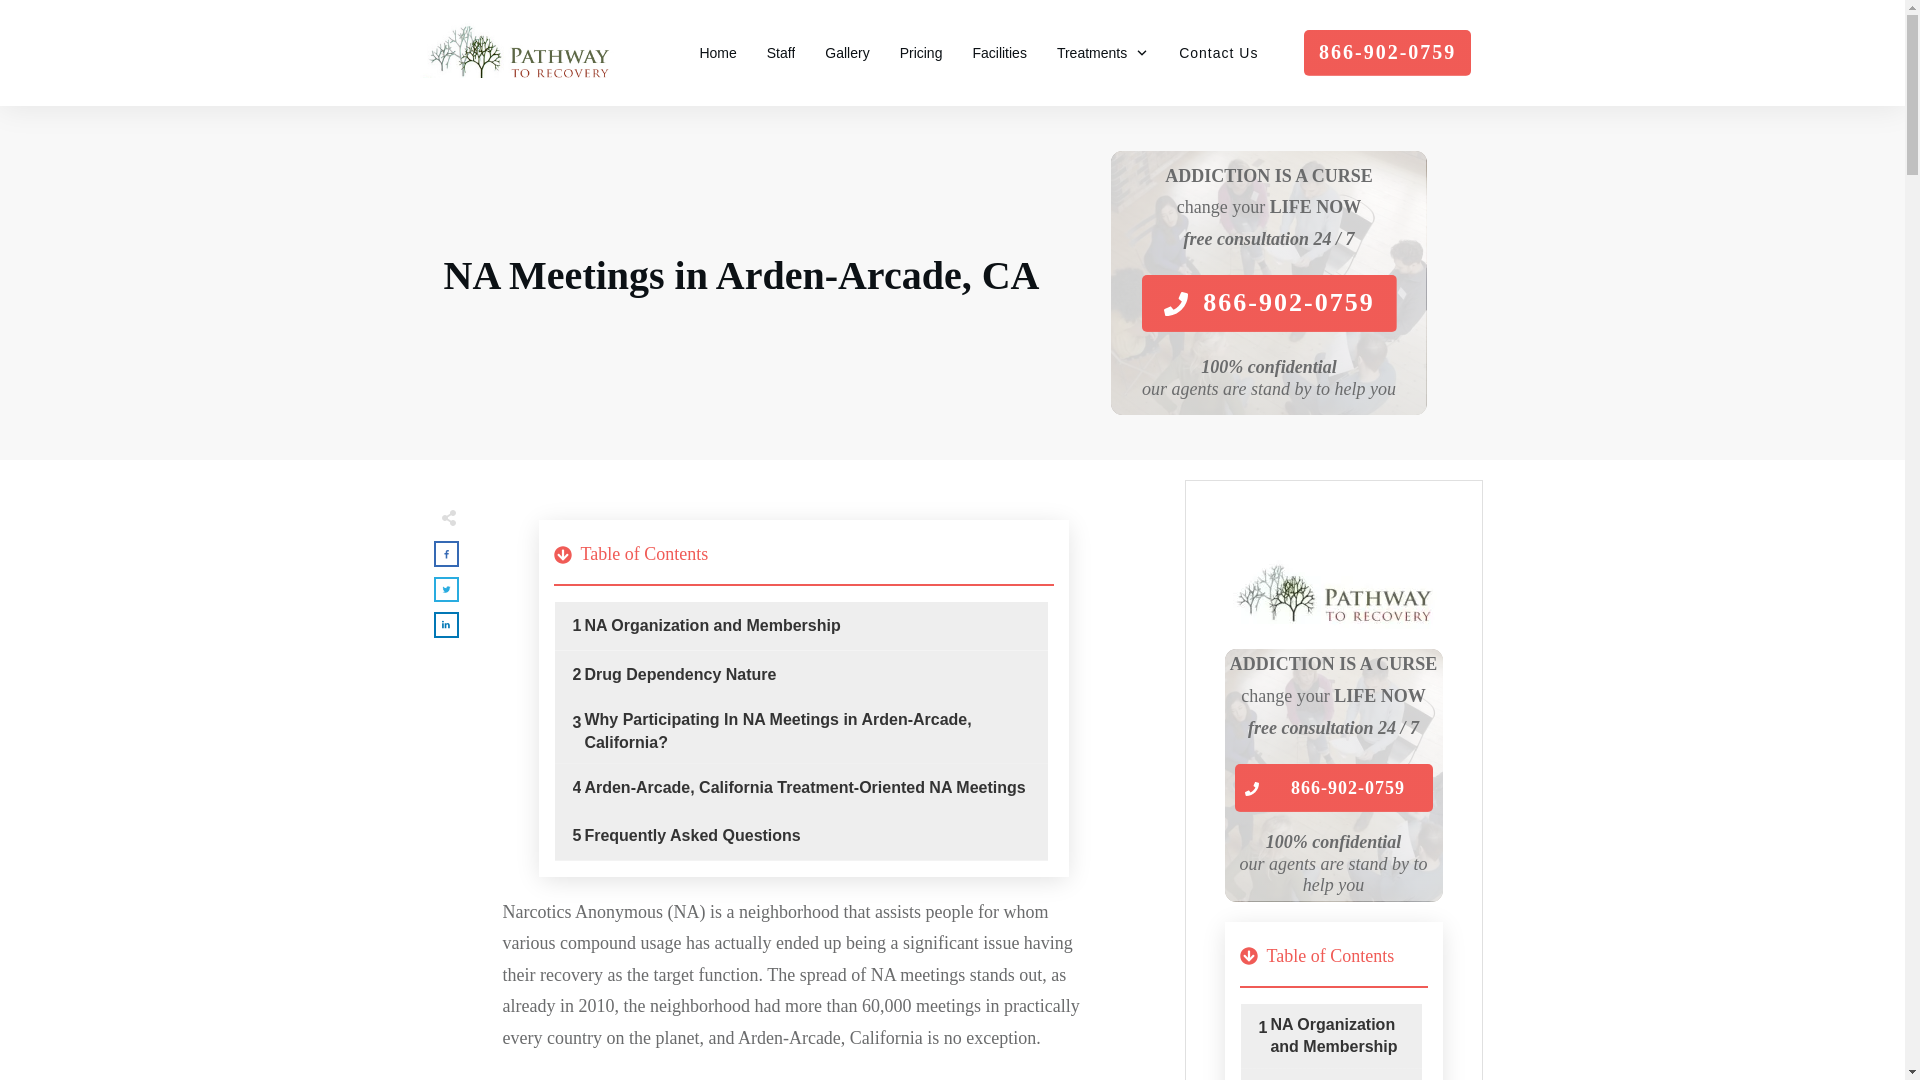  What do you see at coordinates (1337, 1036) in the screenshot?
I see `NA Organization and Membership` at bounding box center [1337, 1036].